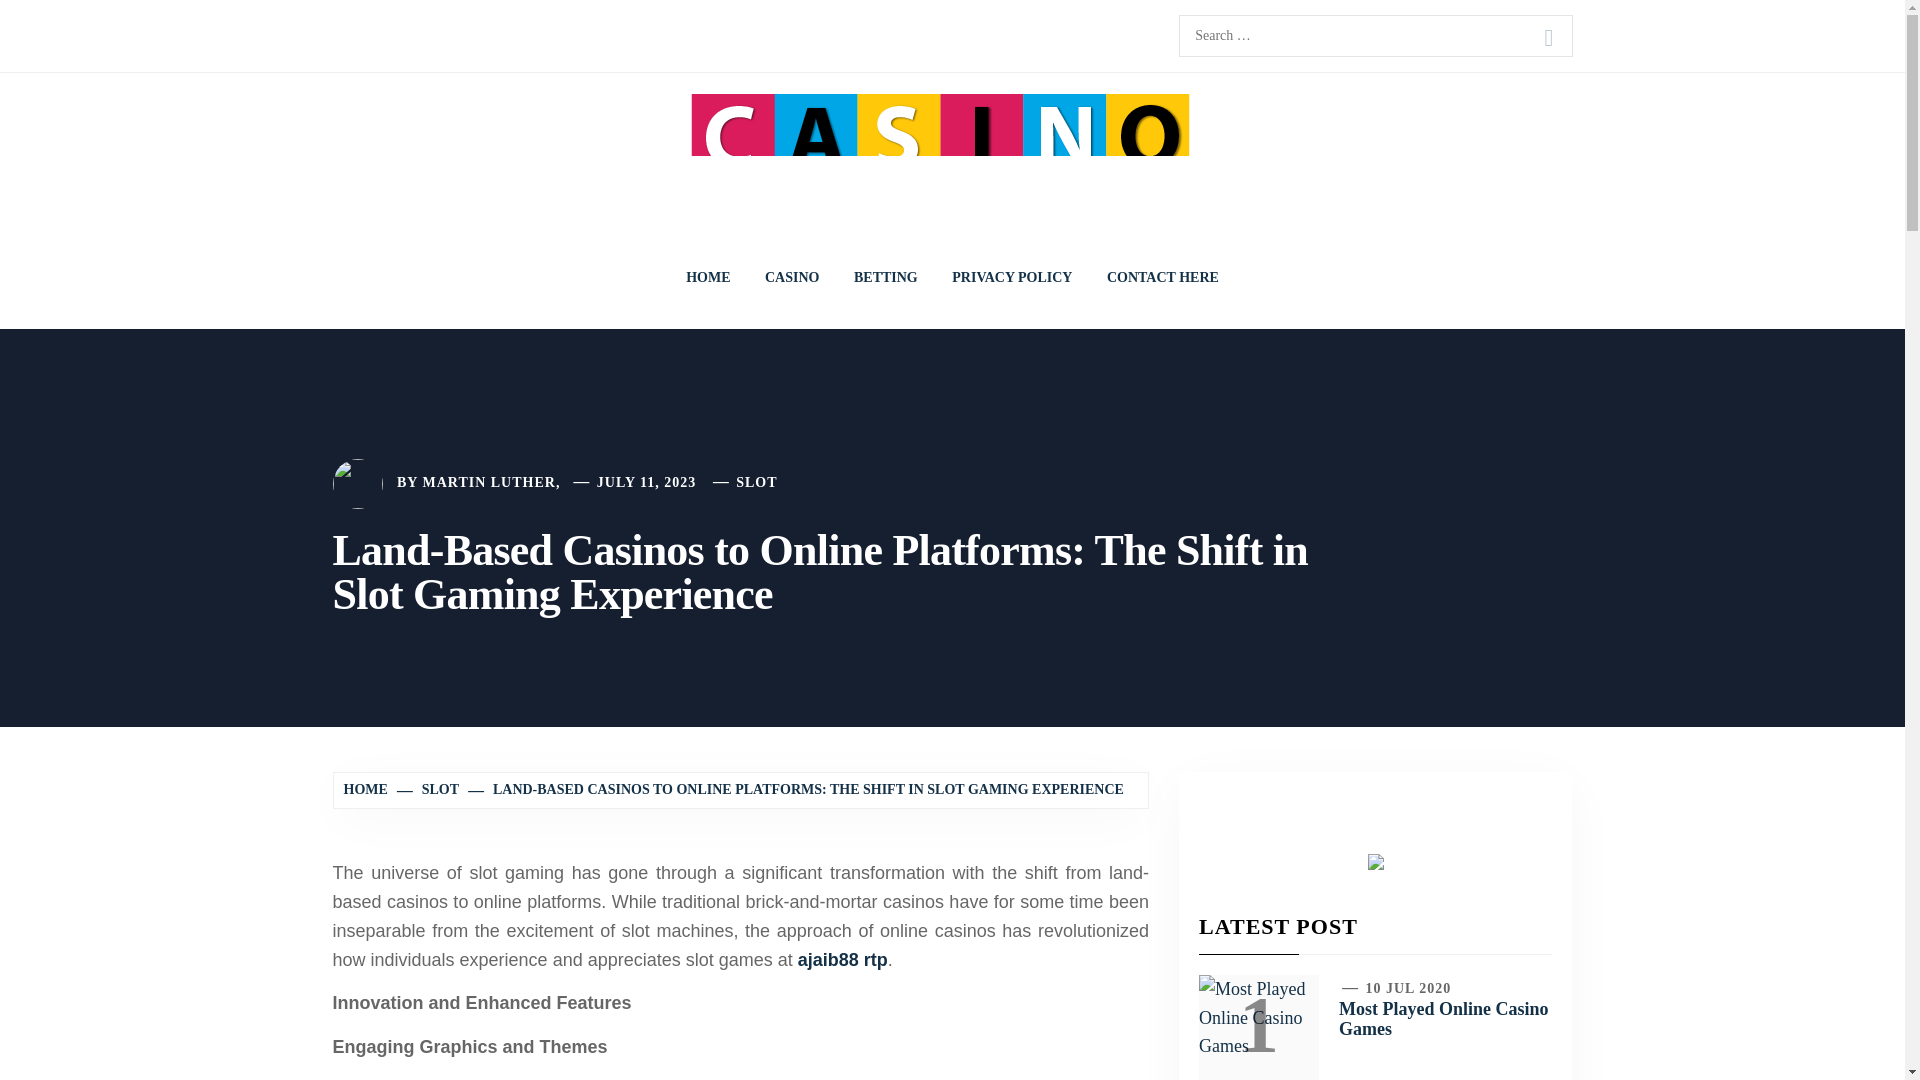 This screenshot has height=1080, width=1920. What do you see at coordinates (707, 278) in the screenshot?
I see `HOME` at bounding box center [707, 278].